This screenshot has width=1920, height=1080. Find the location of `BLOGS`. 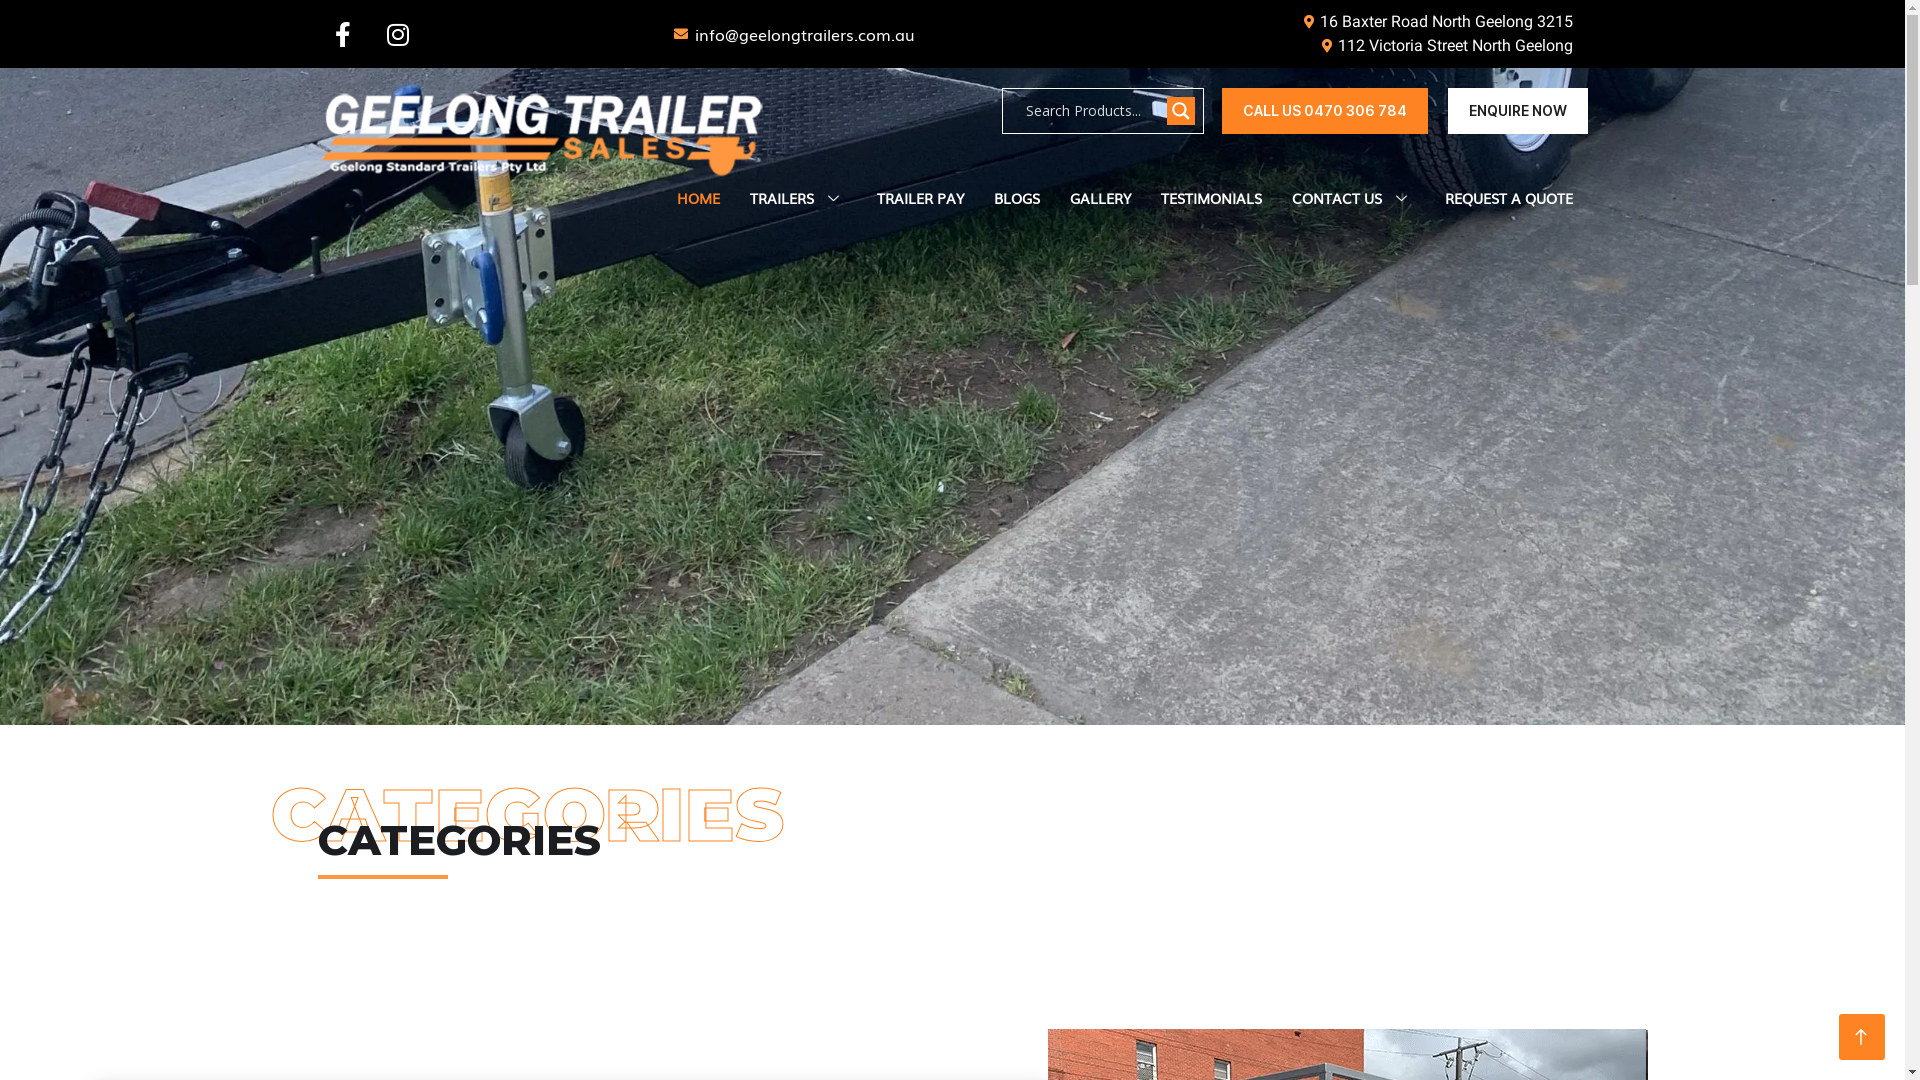

BLOGS is located at coordinates (1016, 199).